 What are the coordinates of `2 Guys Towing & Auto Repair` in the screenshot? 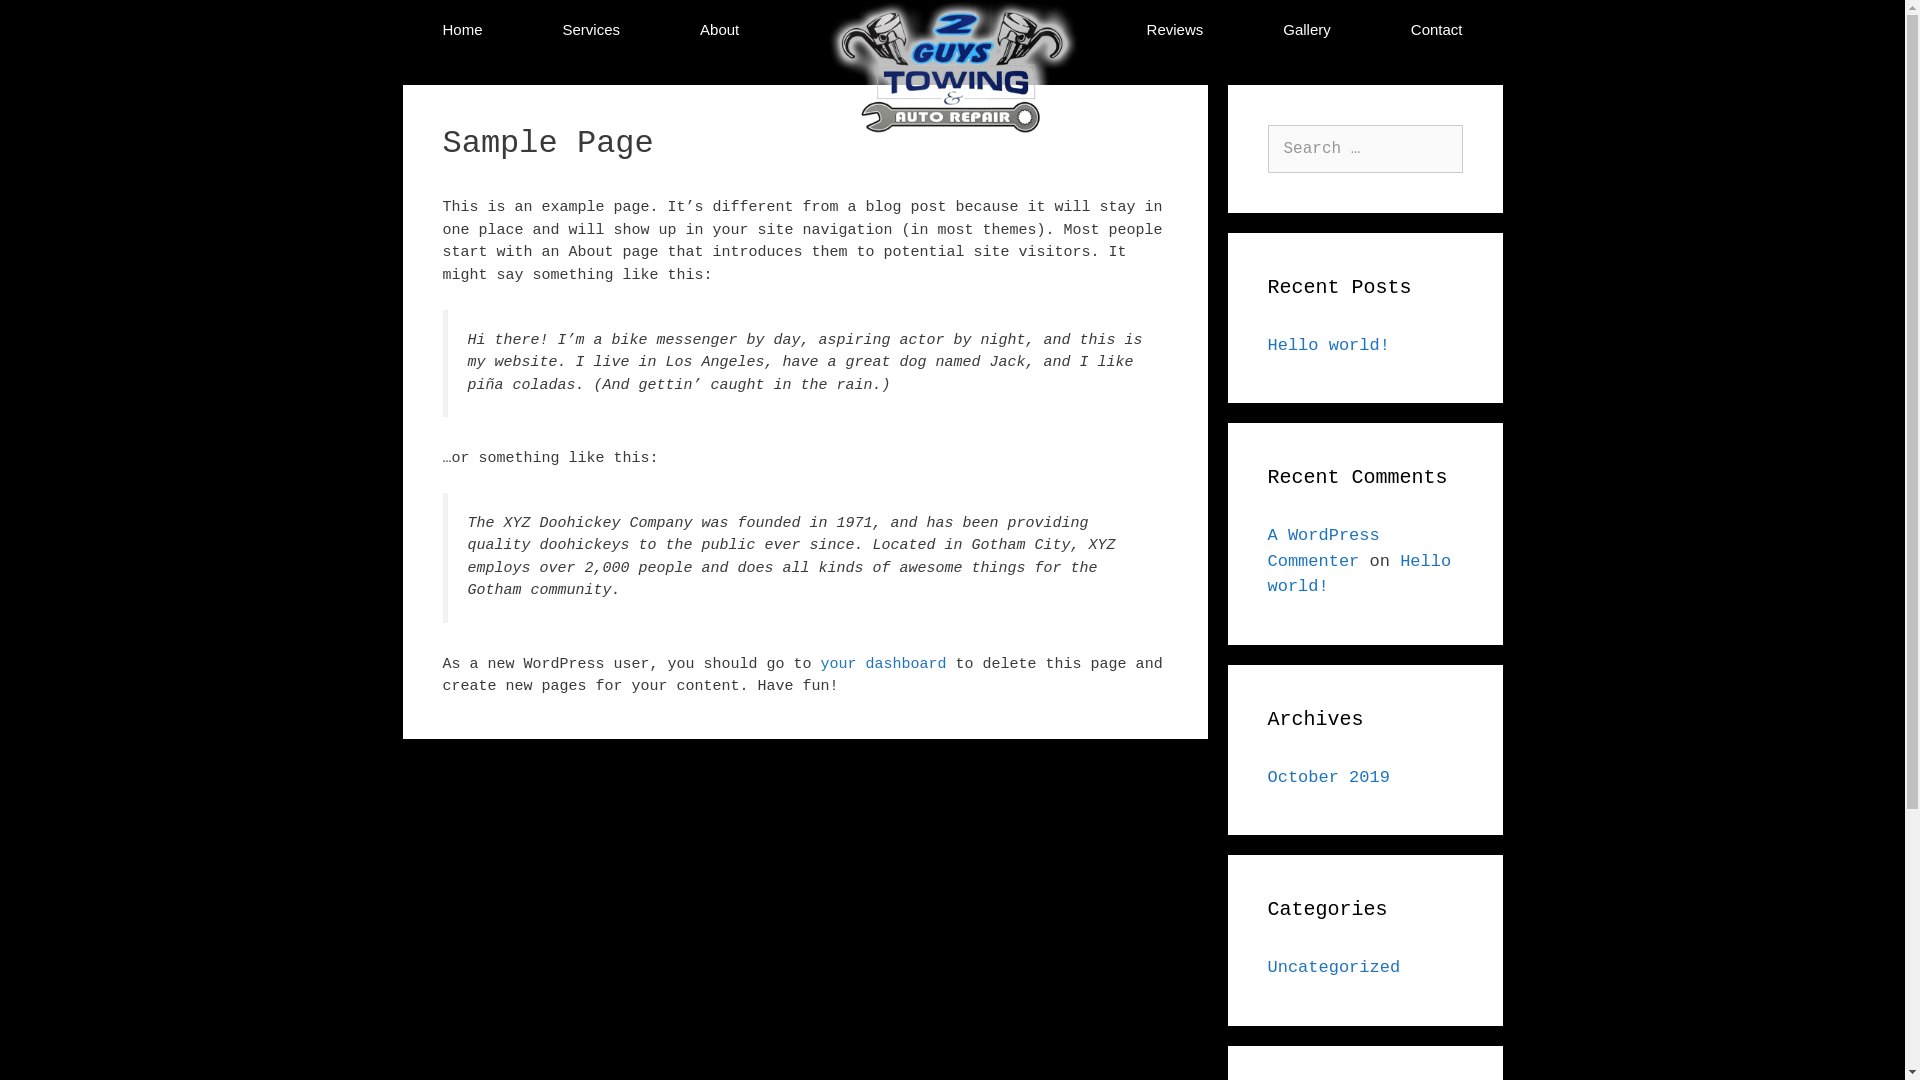 It's located at (953, 72).